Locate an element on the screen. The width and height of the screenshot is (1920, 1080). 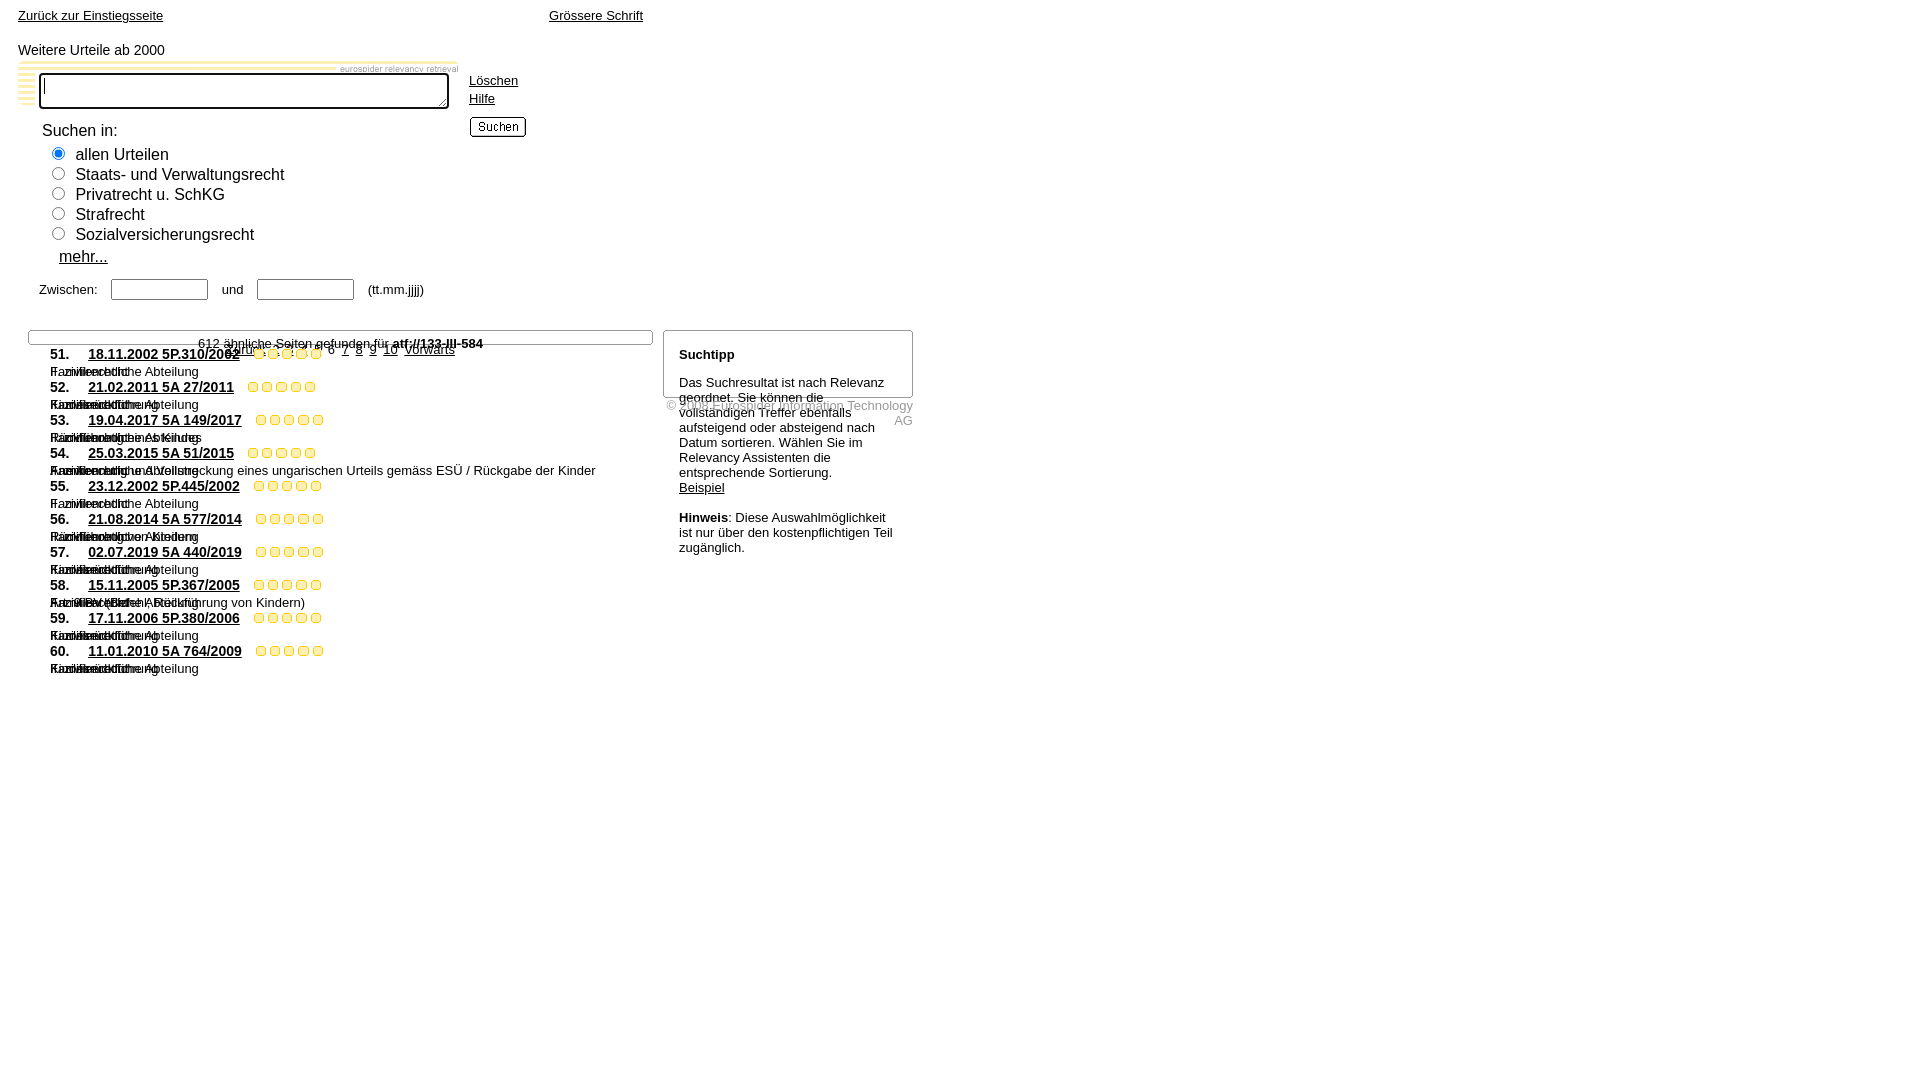
Relevanz 93% is located at coordinates (316, 585).